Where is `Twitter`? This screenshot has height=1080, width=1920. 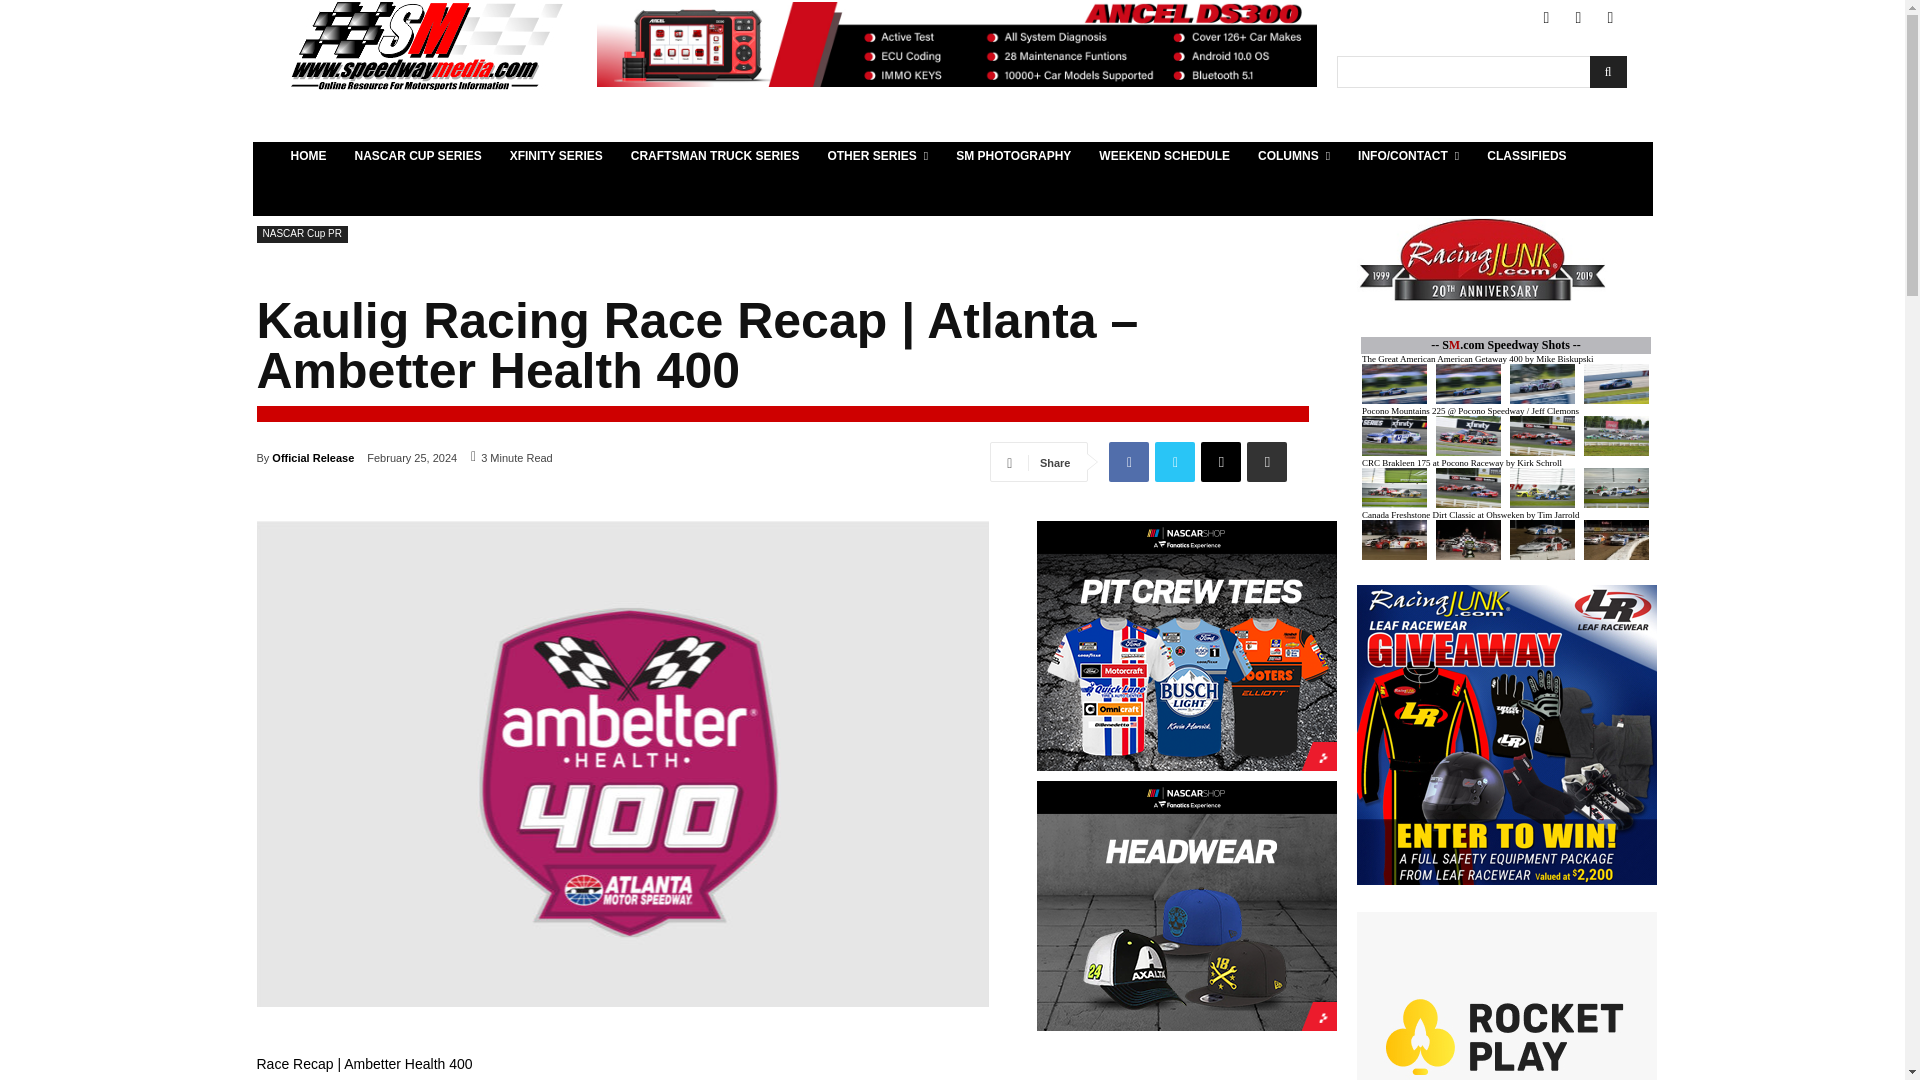
Twitter is located at coordinates (1174, 461).